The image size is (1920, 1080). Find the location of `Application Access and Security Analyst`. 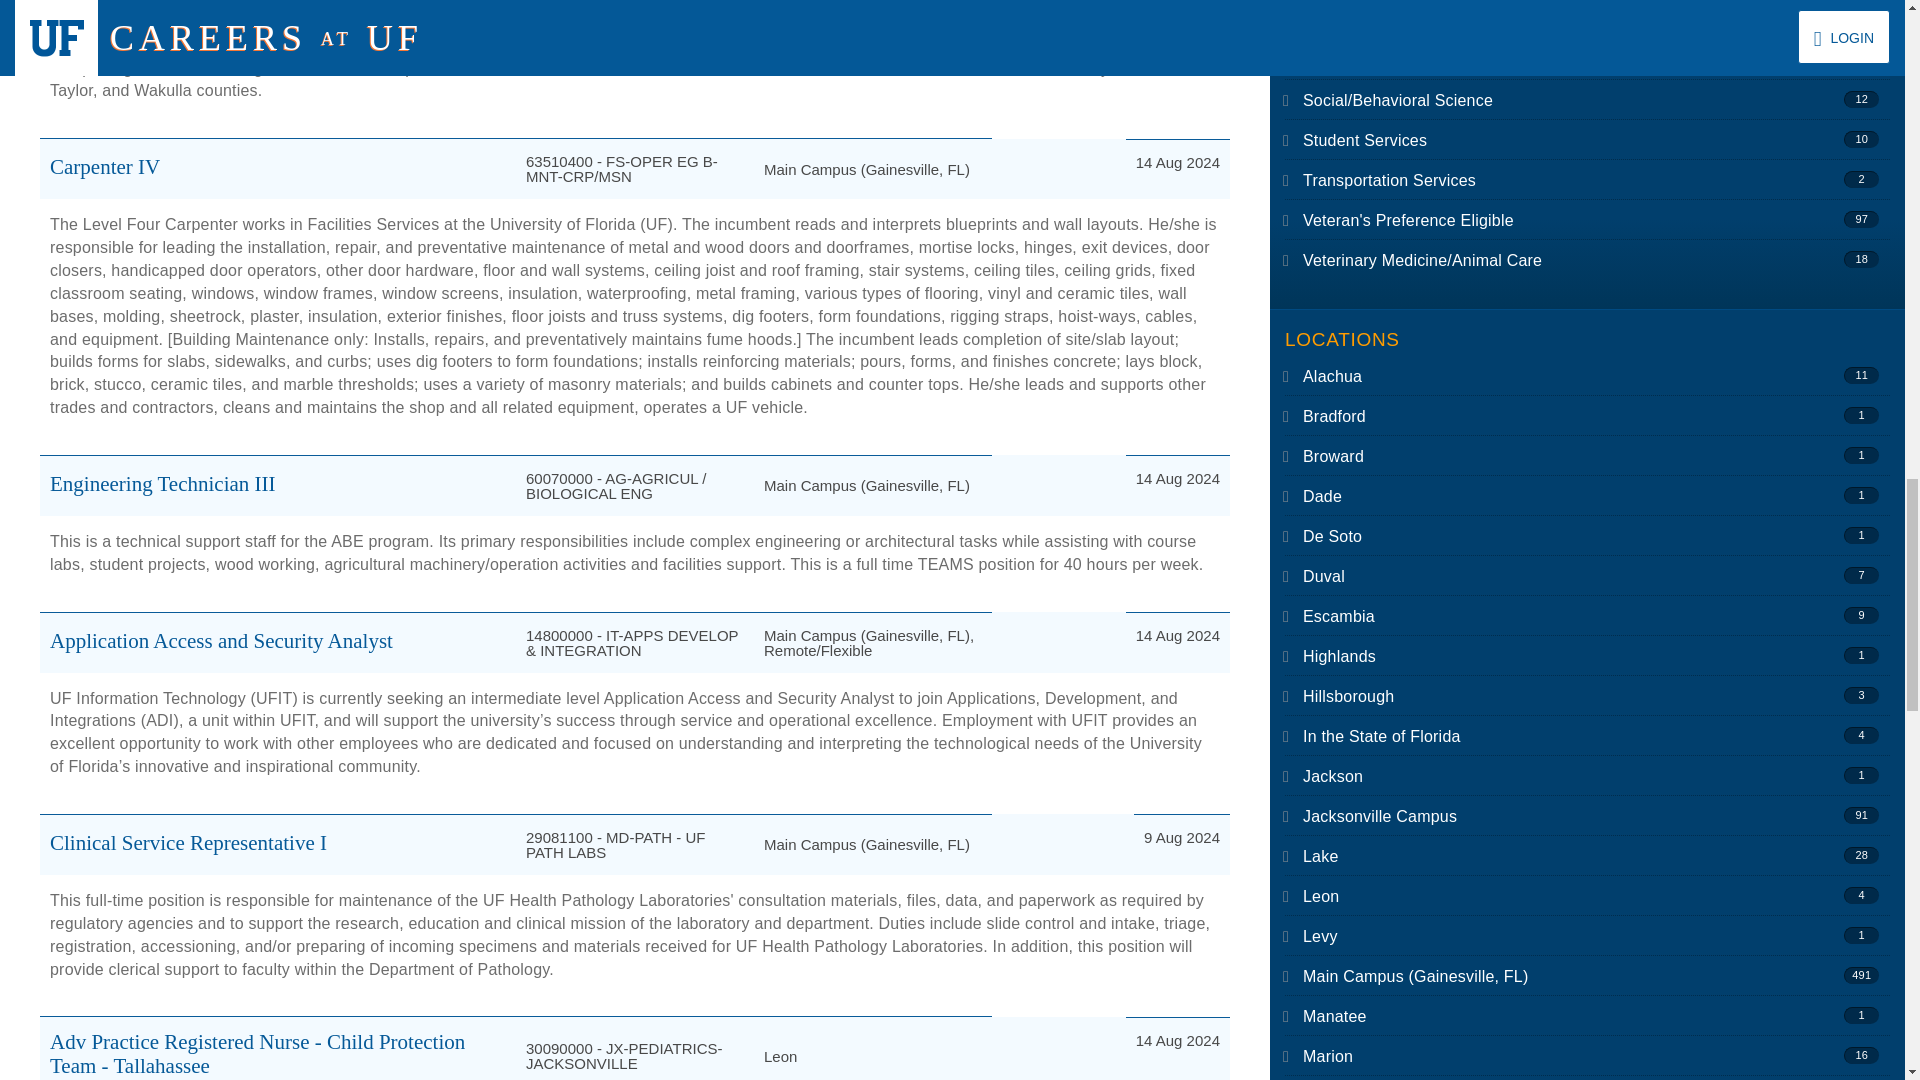

Application Access and Security Analyst is located at coordinates (221, 640).